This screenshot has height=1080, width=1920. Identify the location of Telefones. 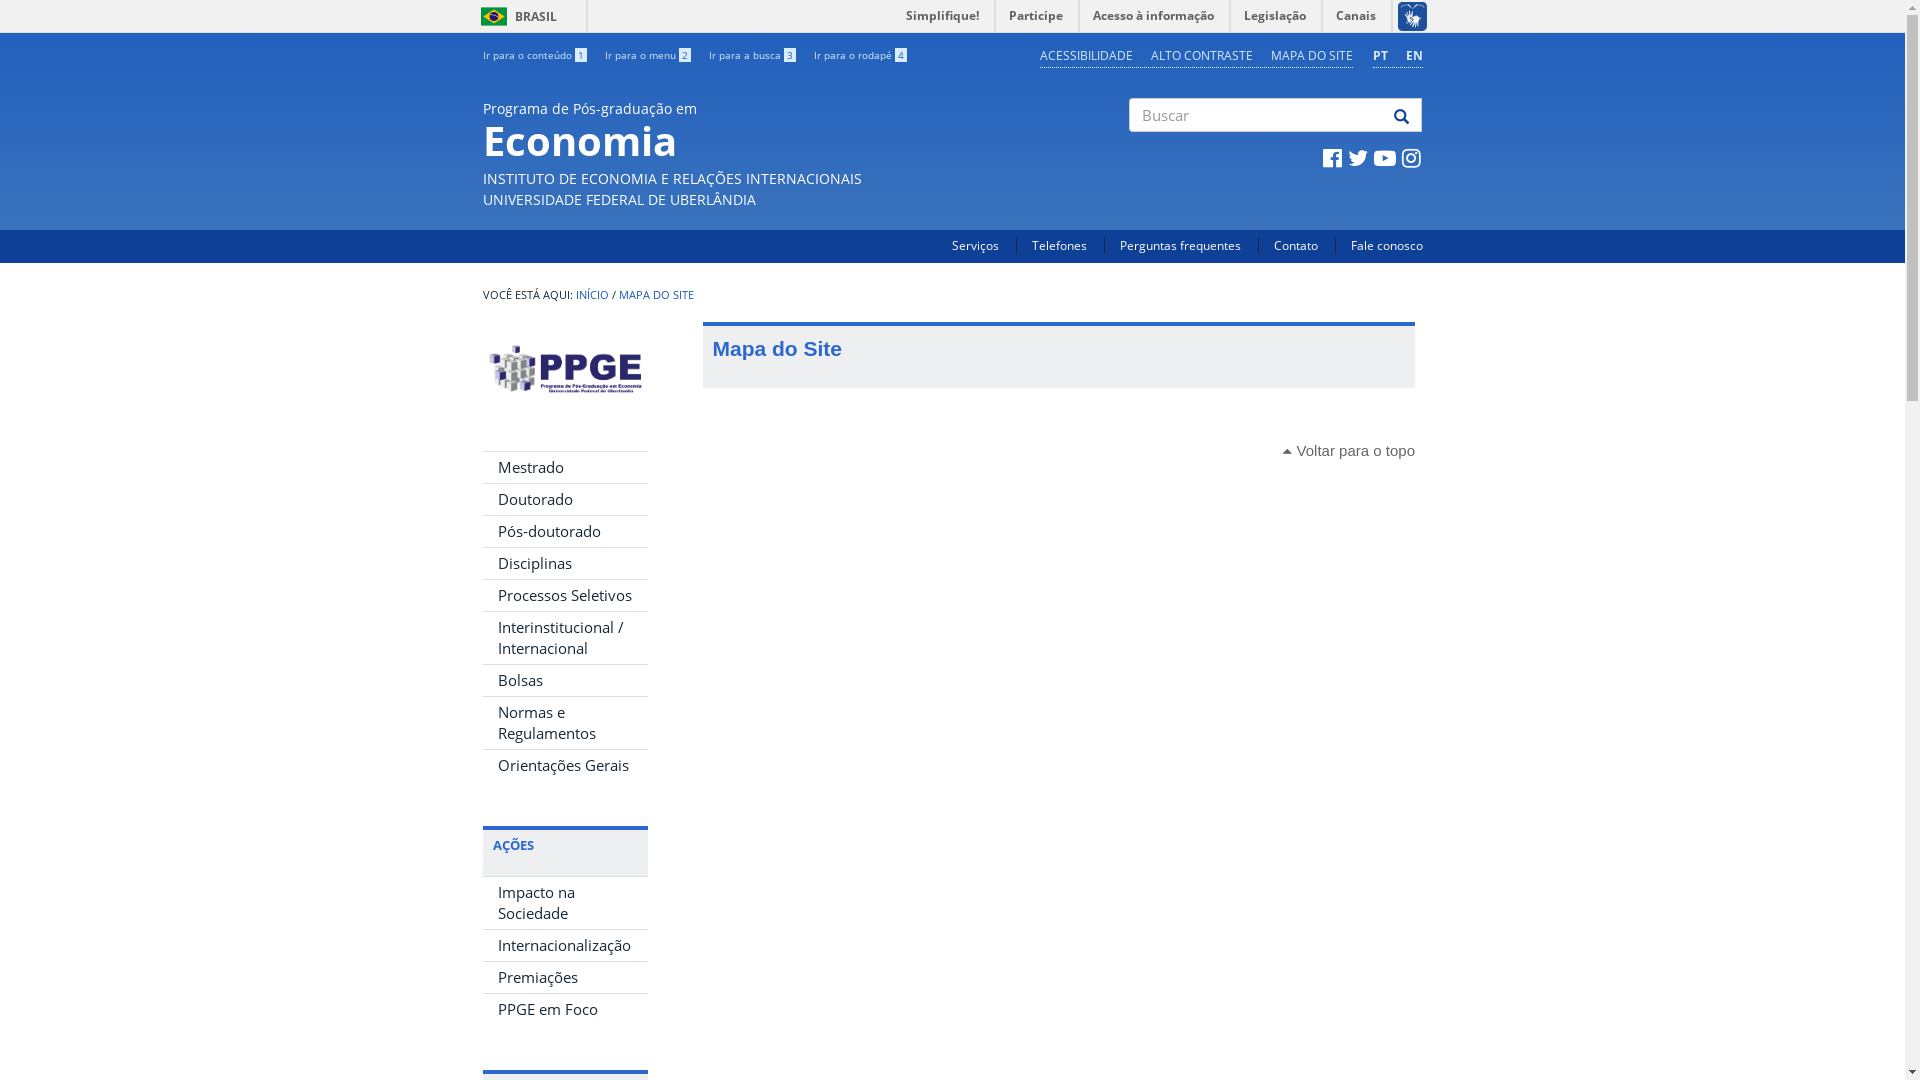
(1060, 246).